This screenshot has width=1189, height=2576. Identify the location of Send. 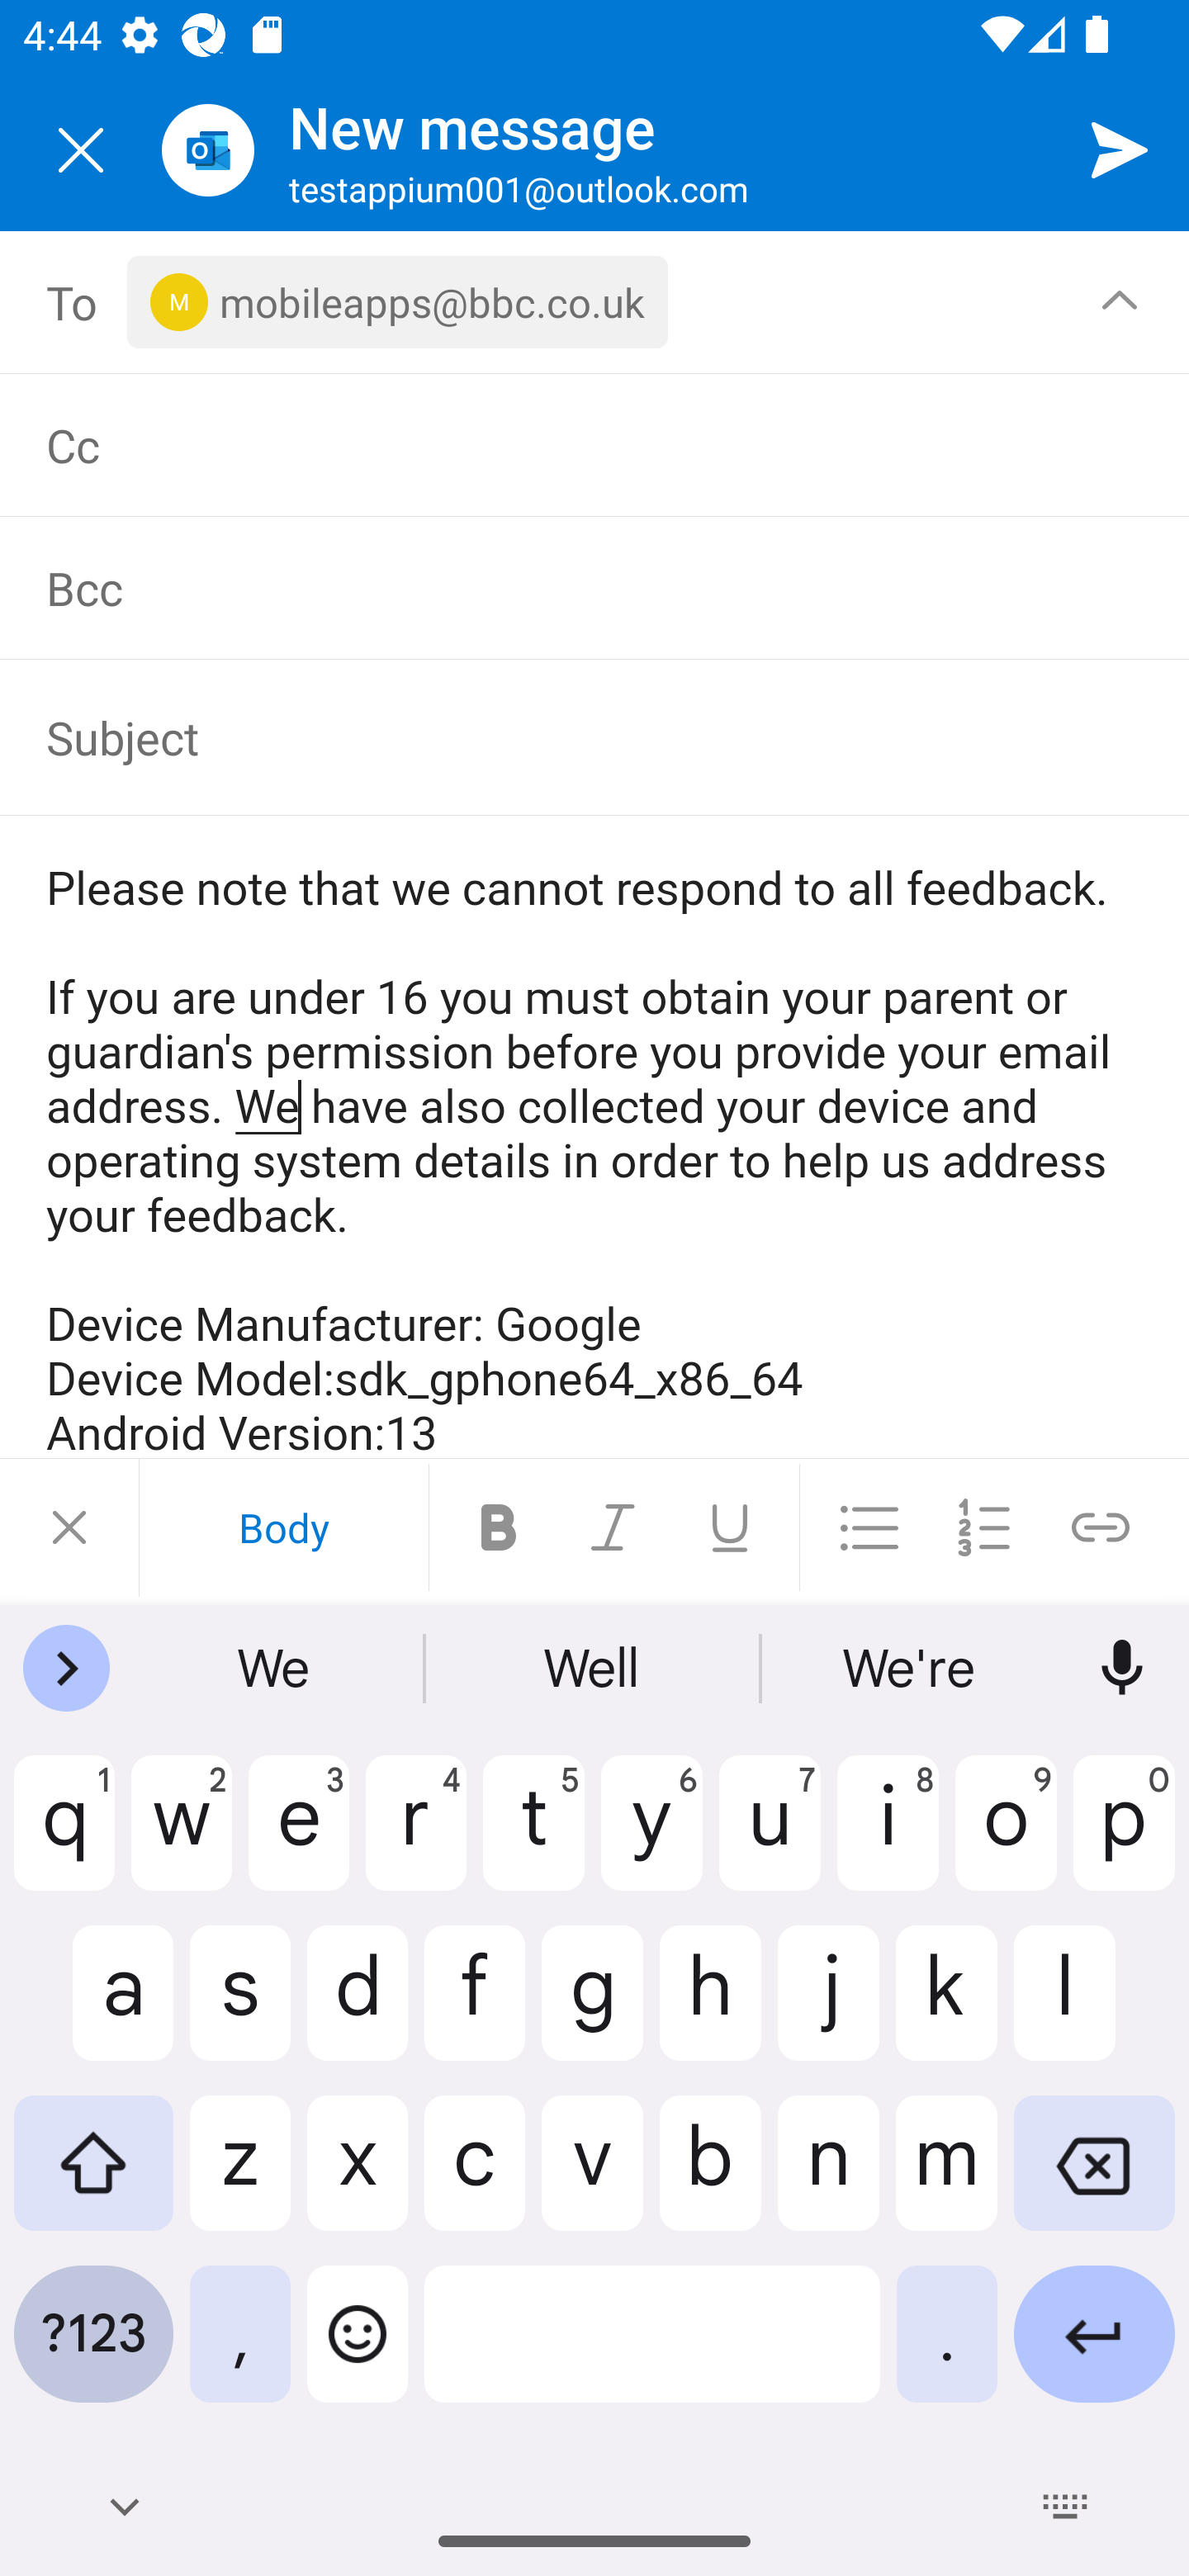
(1120, 149).